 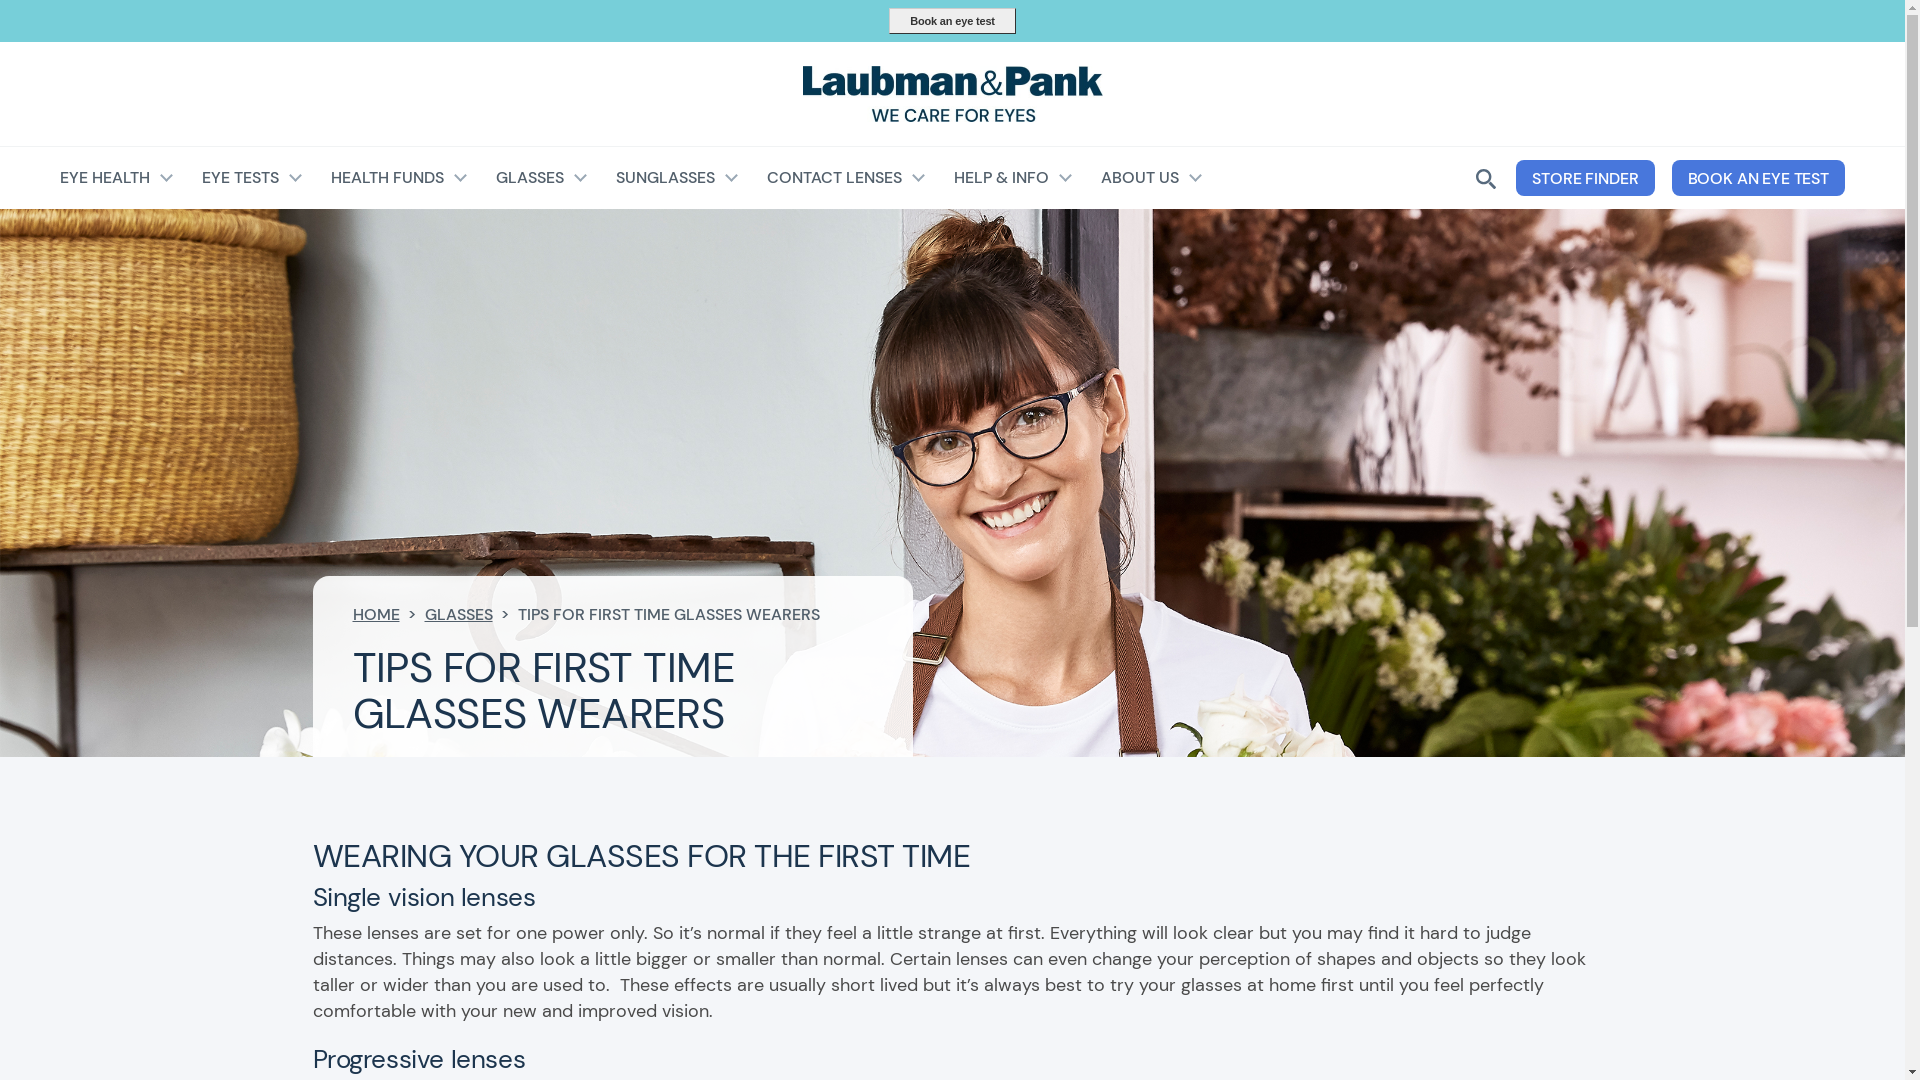 I want to click on SUNGLASSES, so click(x=678, y=178).